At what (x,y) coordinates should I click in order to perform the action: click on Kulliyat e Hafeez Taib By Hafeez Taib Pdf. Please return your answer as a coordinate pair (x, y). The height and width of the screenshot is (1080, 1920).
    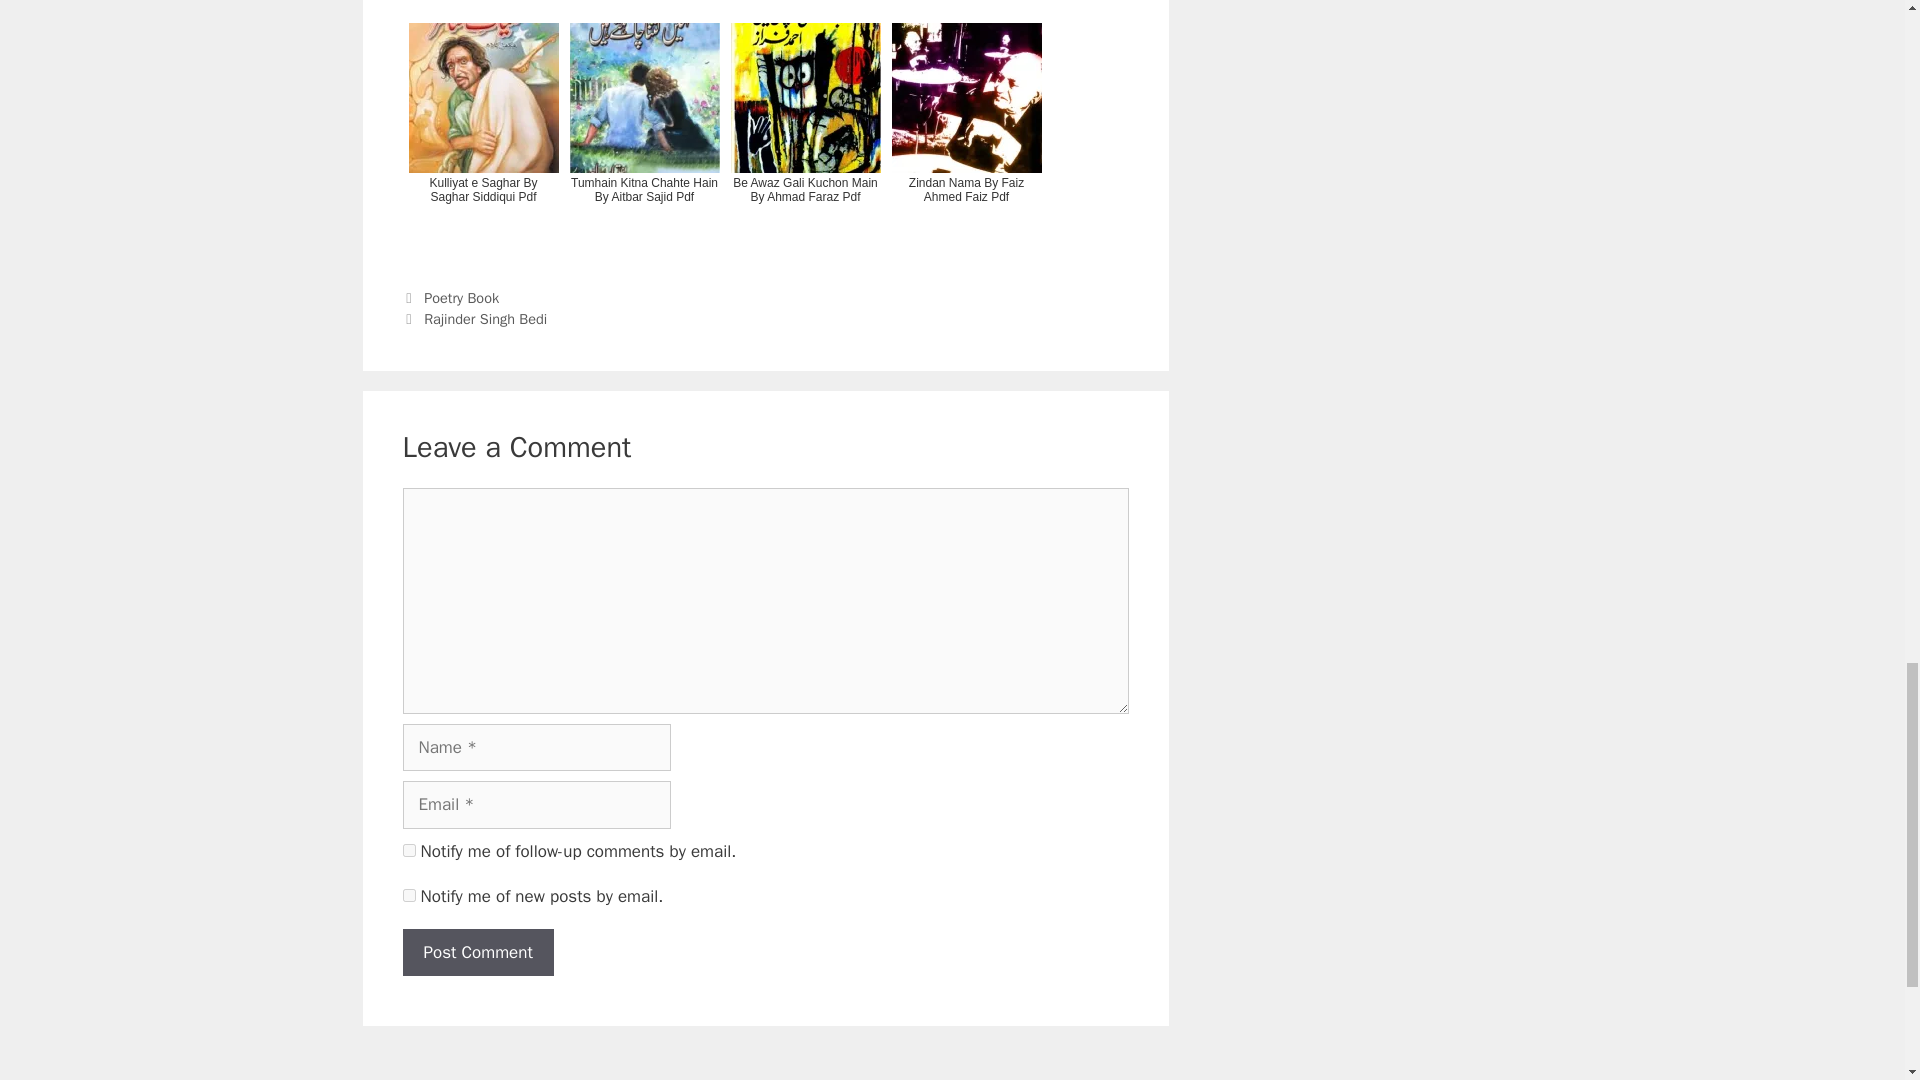
    Looking at the image, I should click on (804, 6).